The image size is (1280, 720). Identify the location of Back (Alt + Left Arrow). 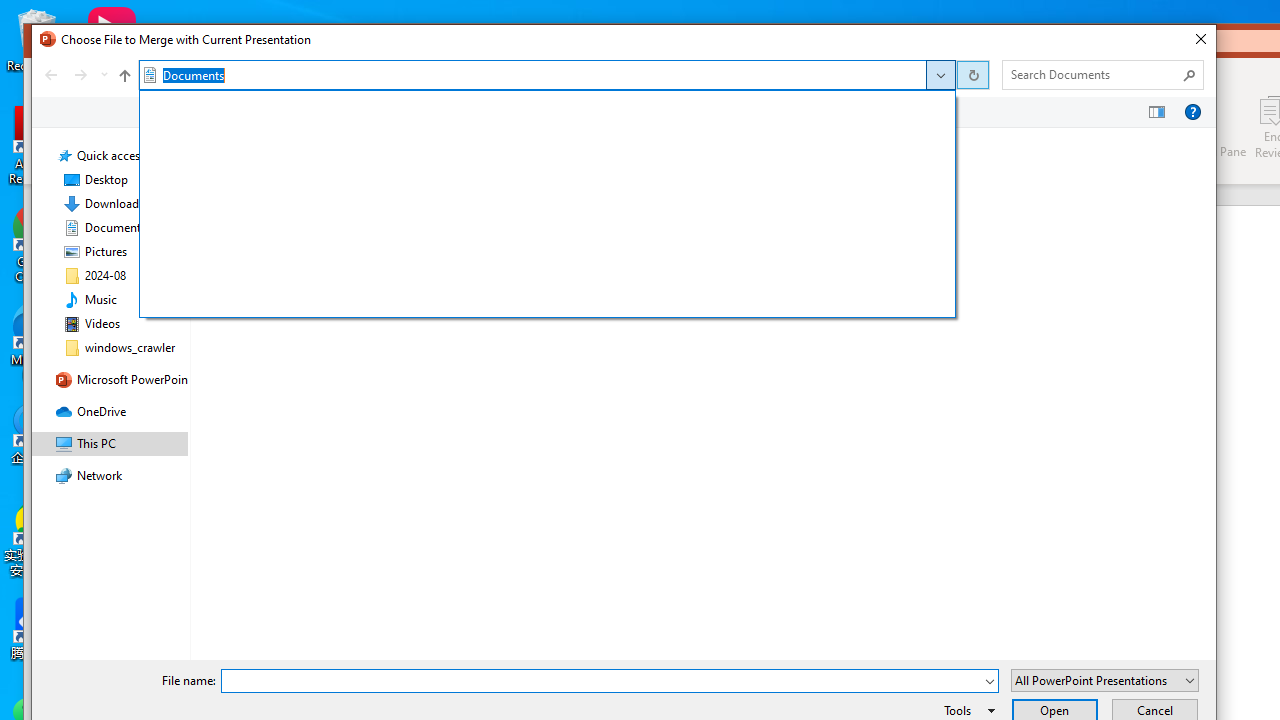
(50, 74).